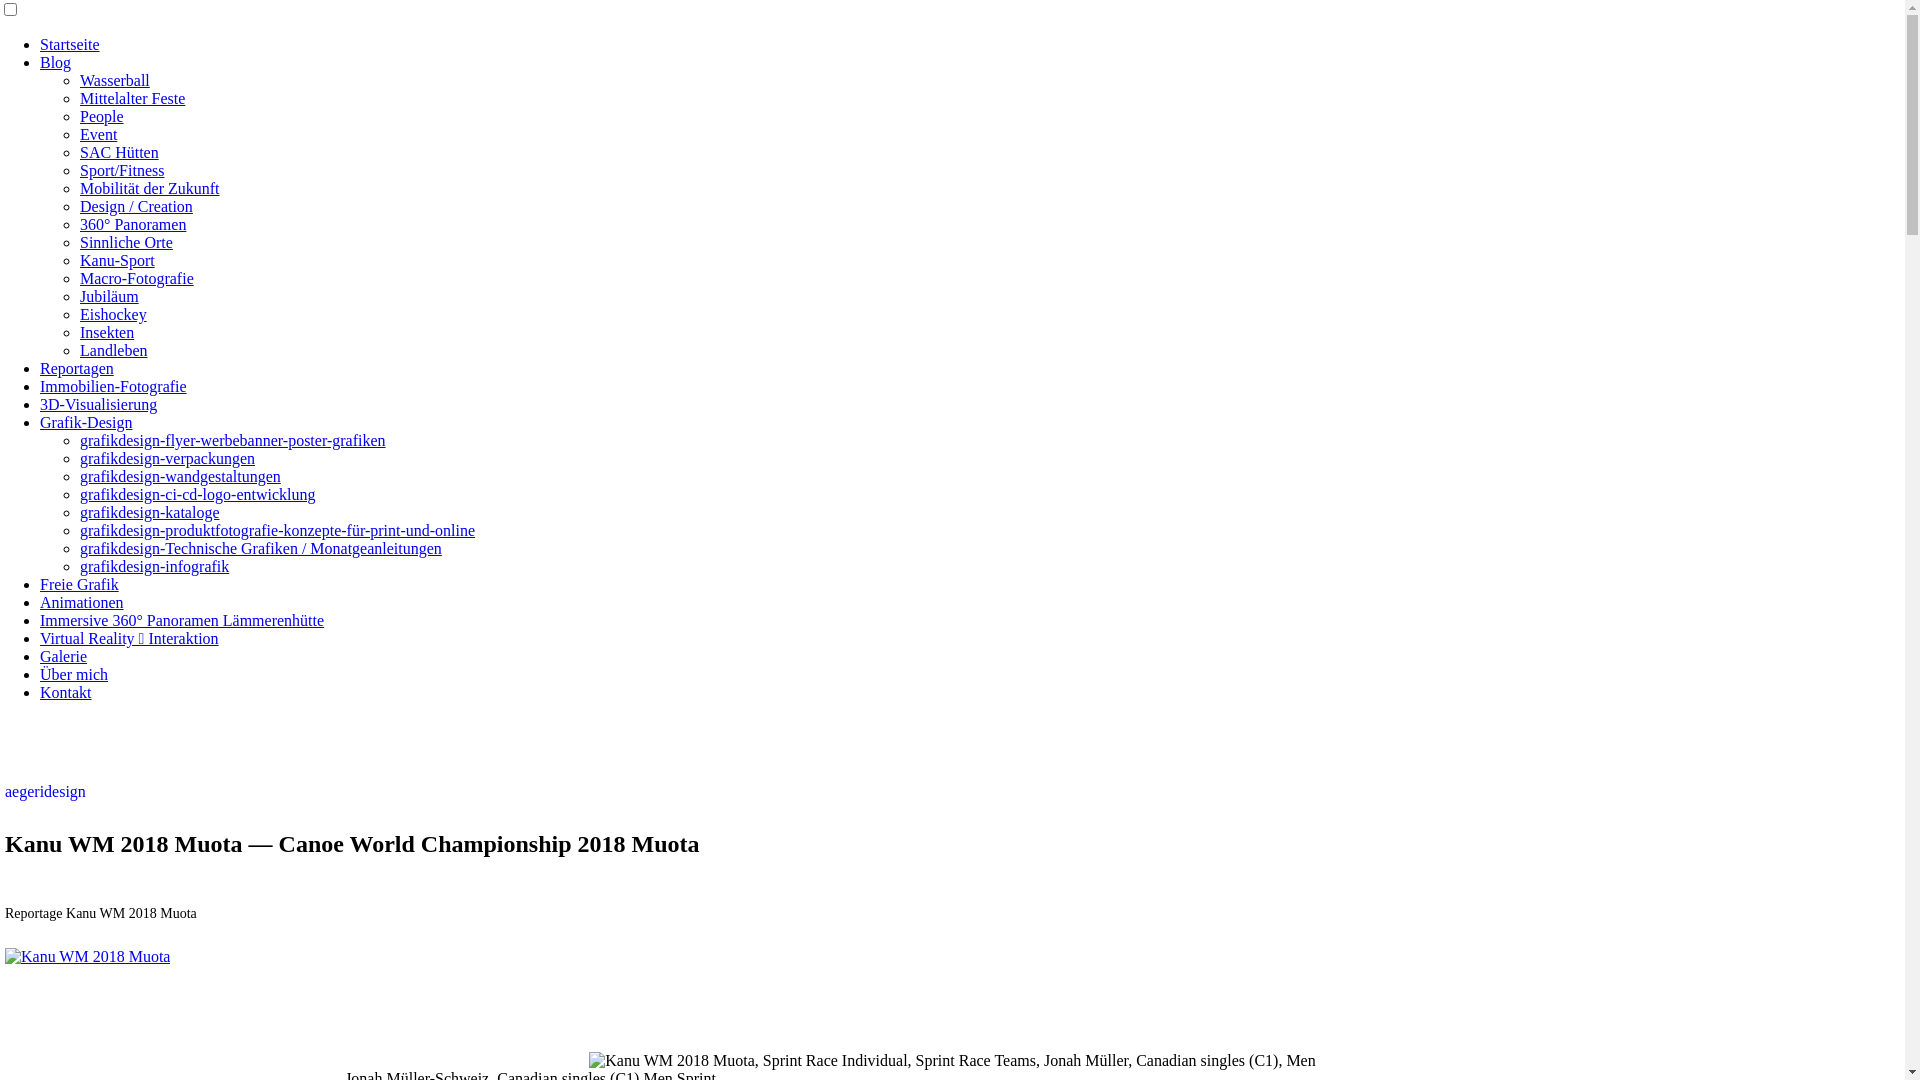 The image size is (1920, 1080). Describe the element at coordinates (114, 386) in the screenshot. I see `Immobilien-Fotografie` at that location.